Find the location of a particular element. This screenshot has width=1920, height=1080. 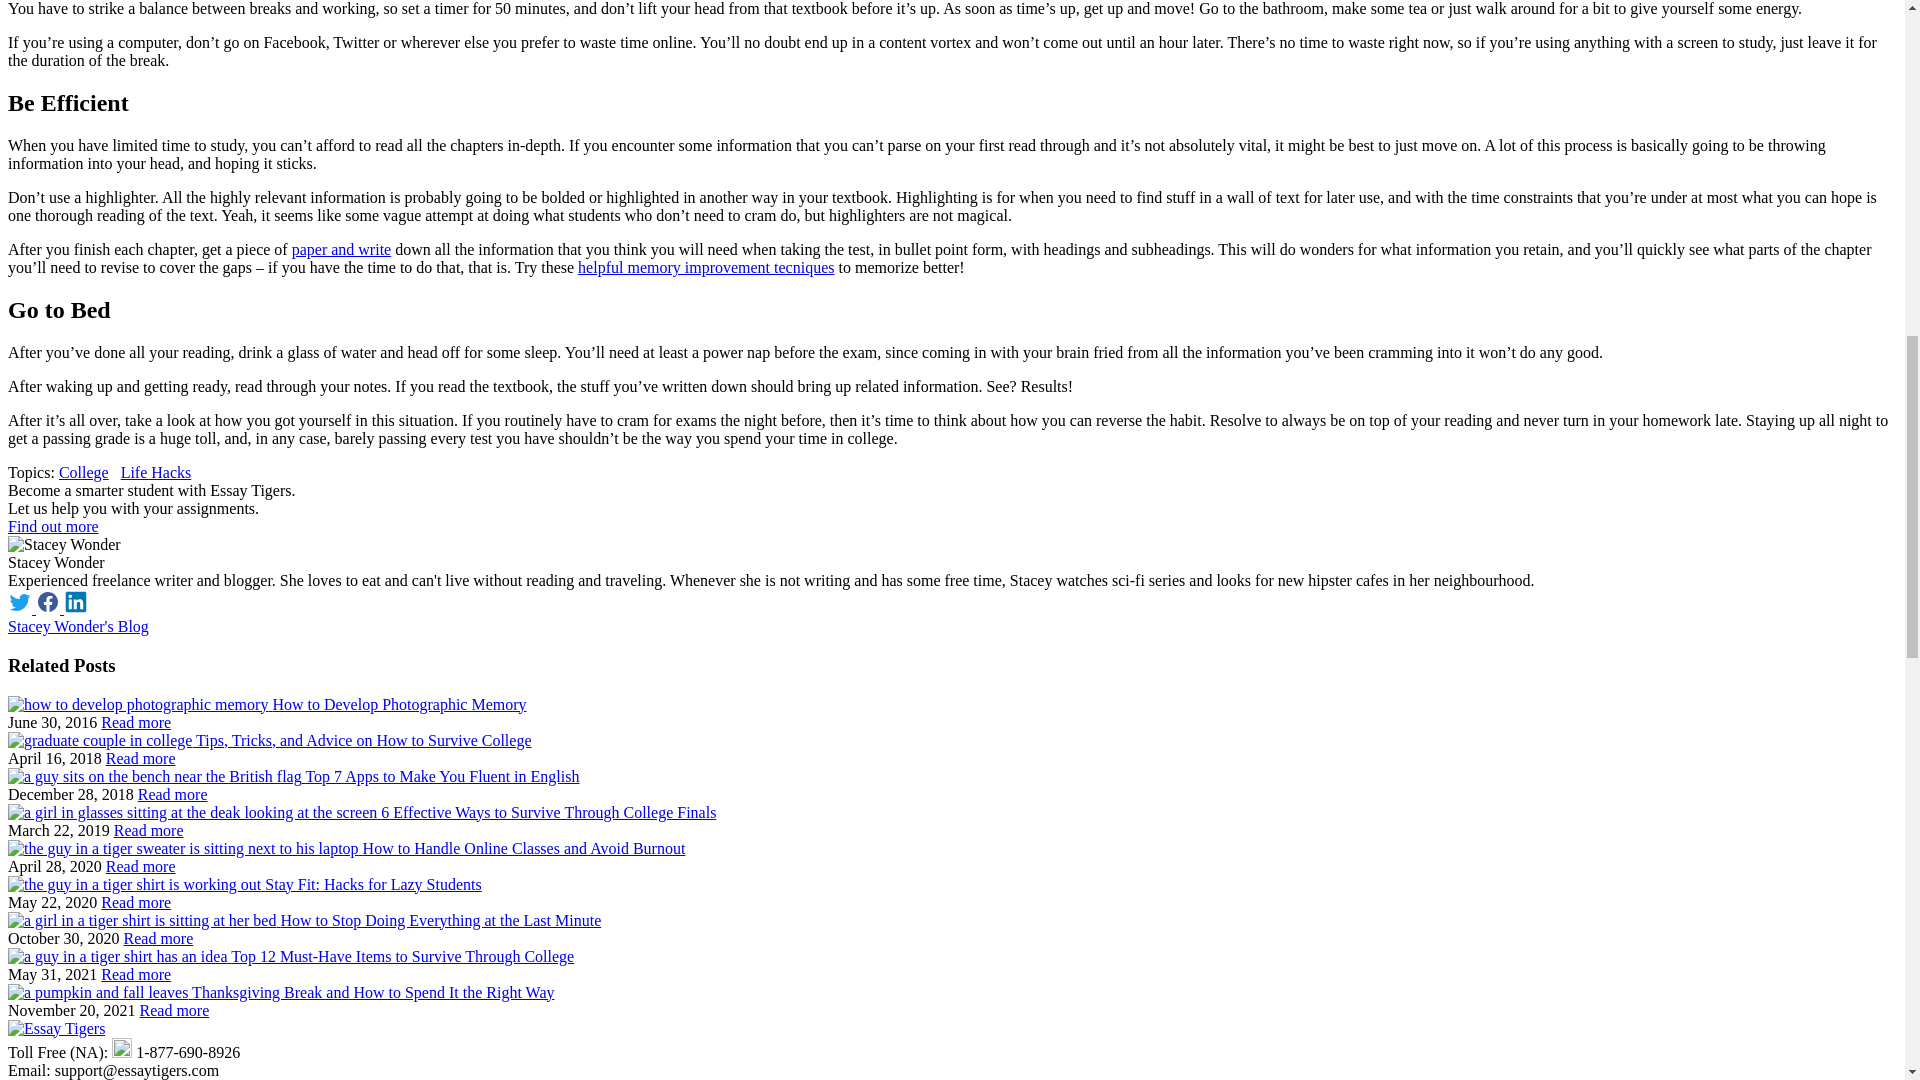

Life Hacks is located at coordinates (156, 472).